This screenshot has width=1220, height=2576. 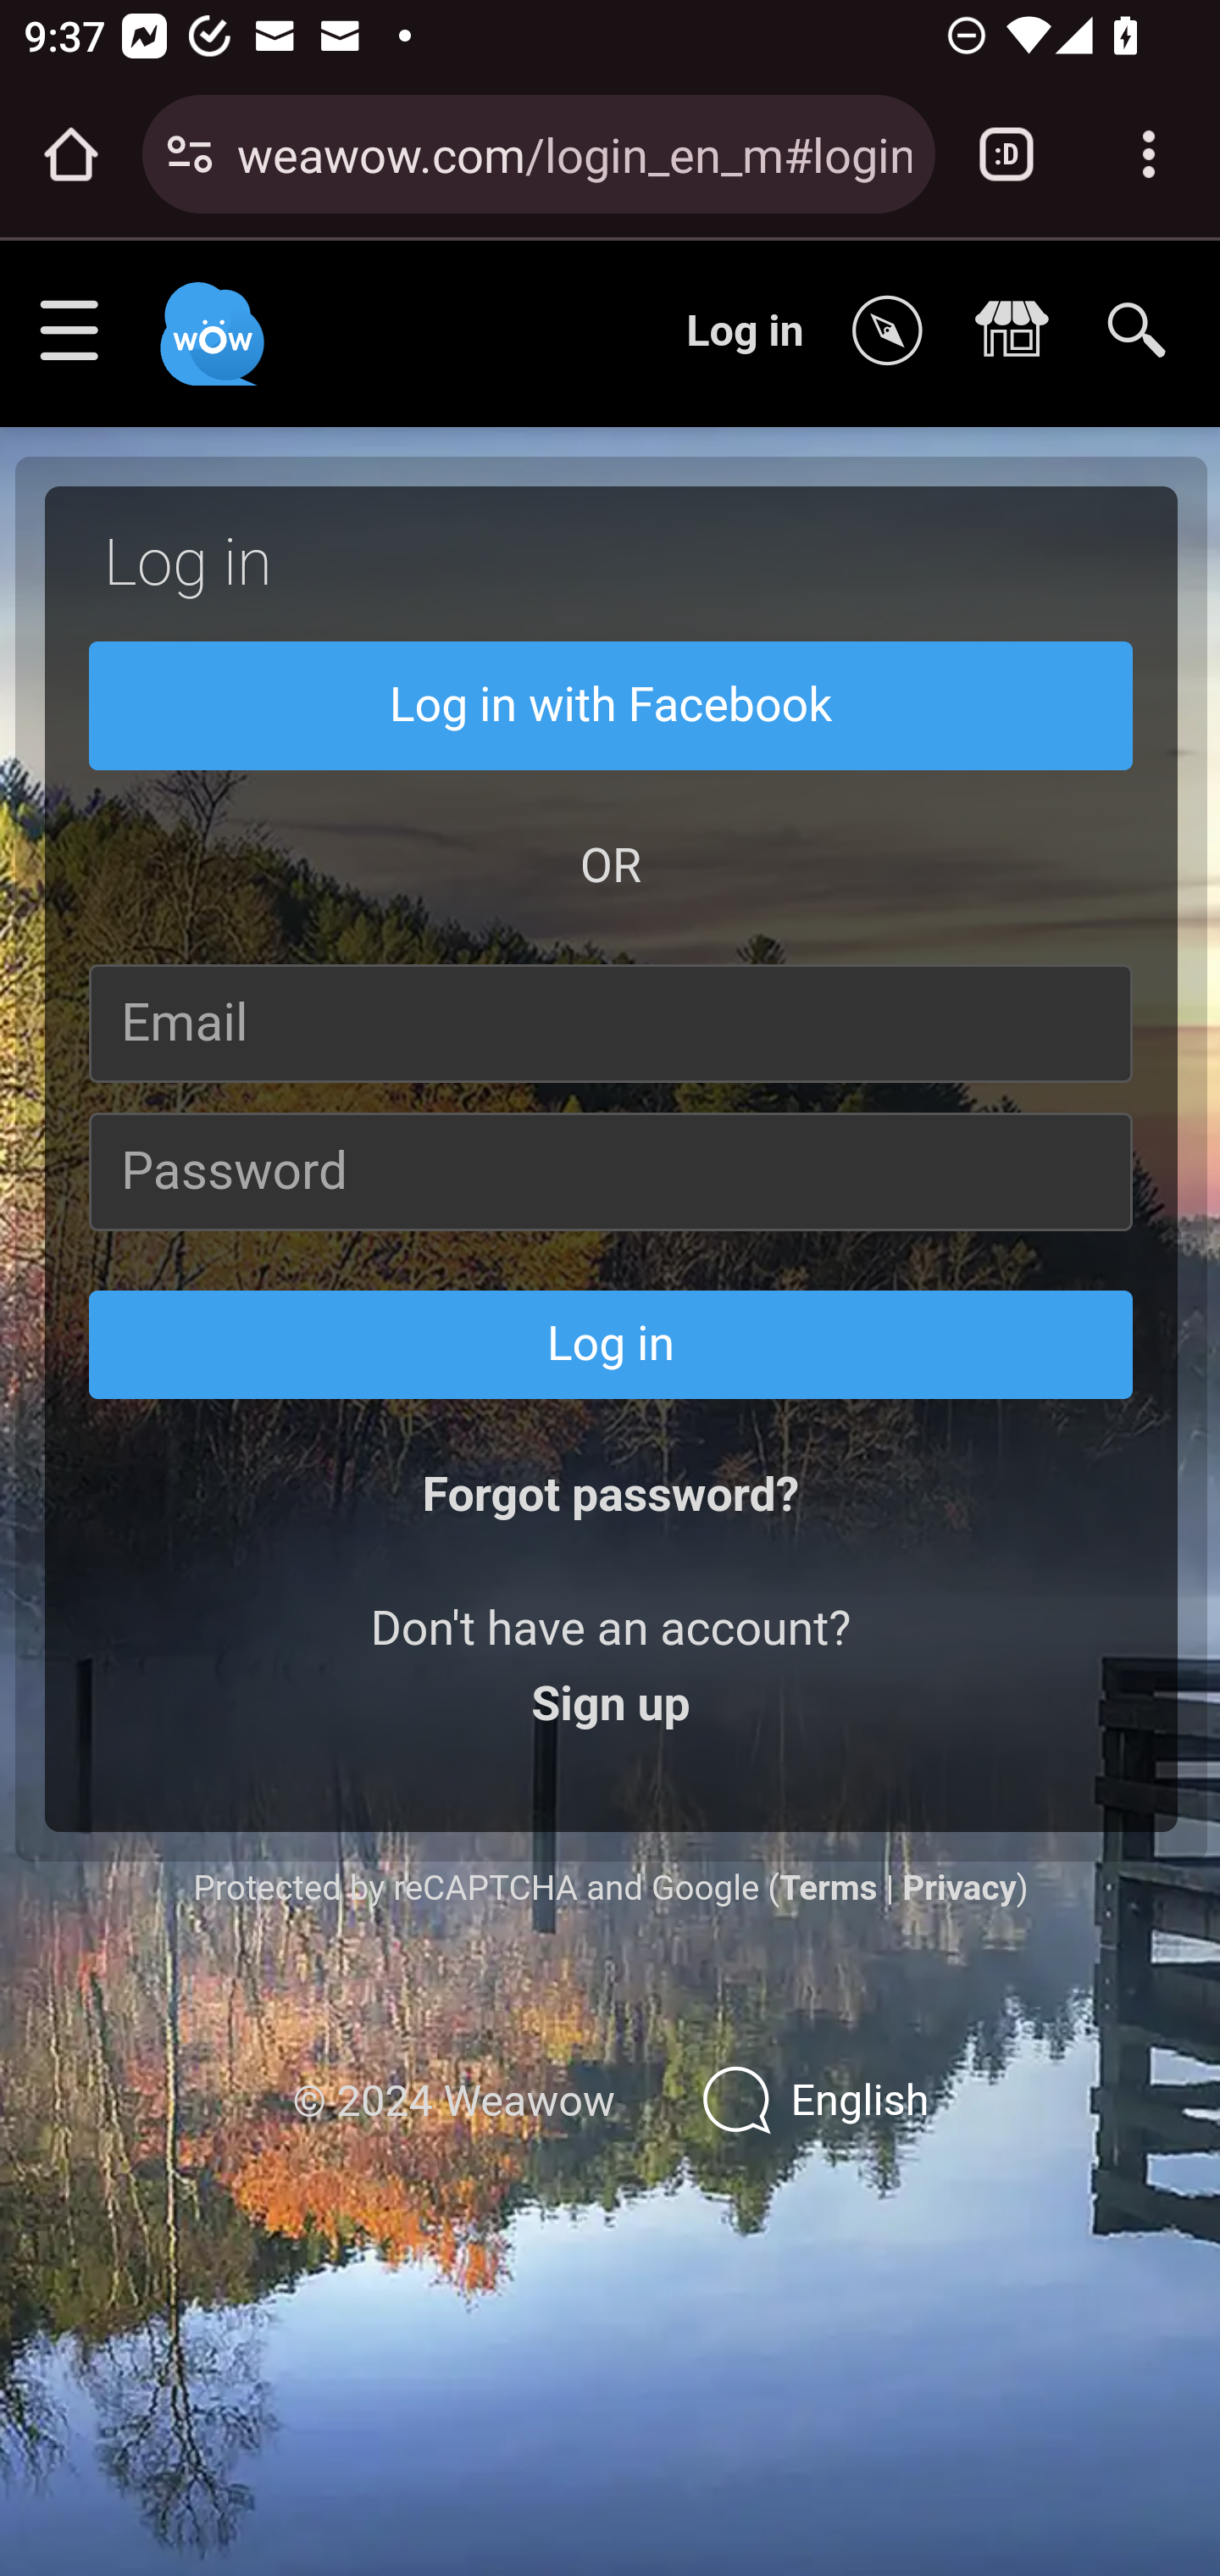 What do you see at coordinates (612, 1343) in the screenshot?
I see `Log in` at bounding box center [612, 1343].